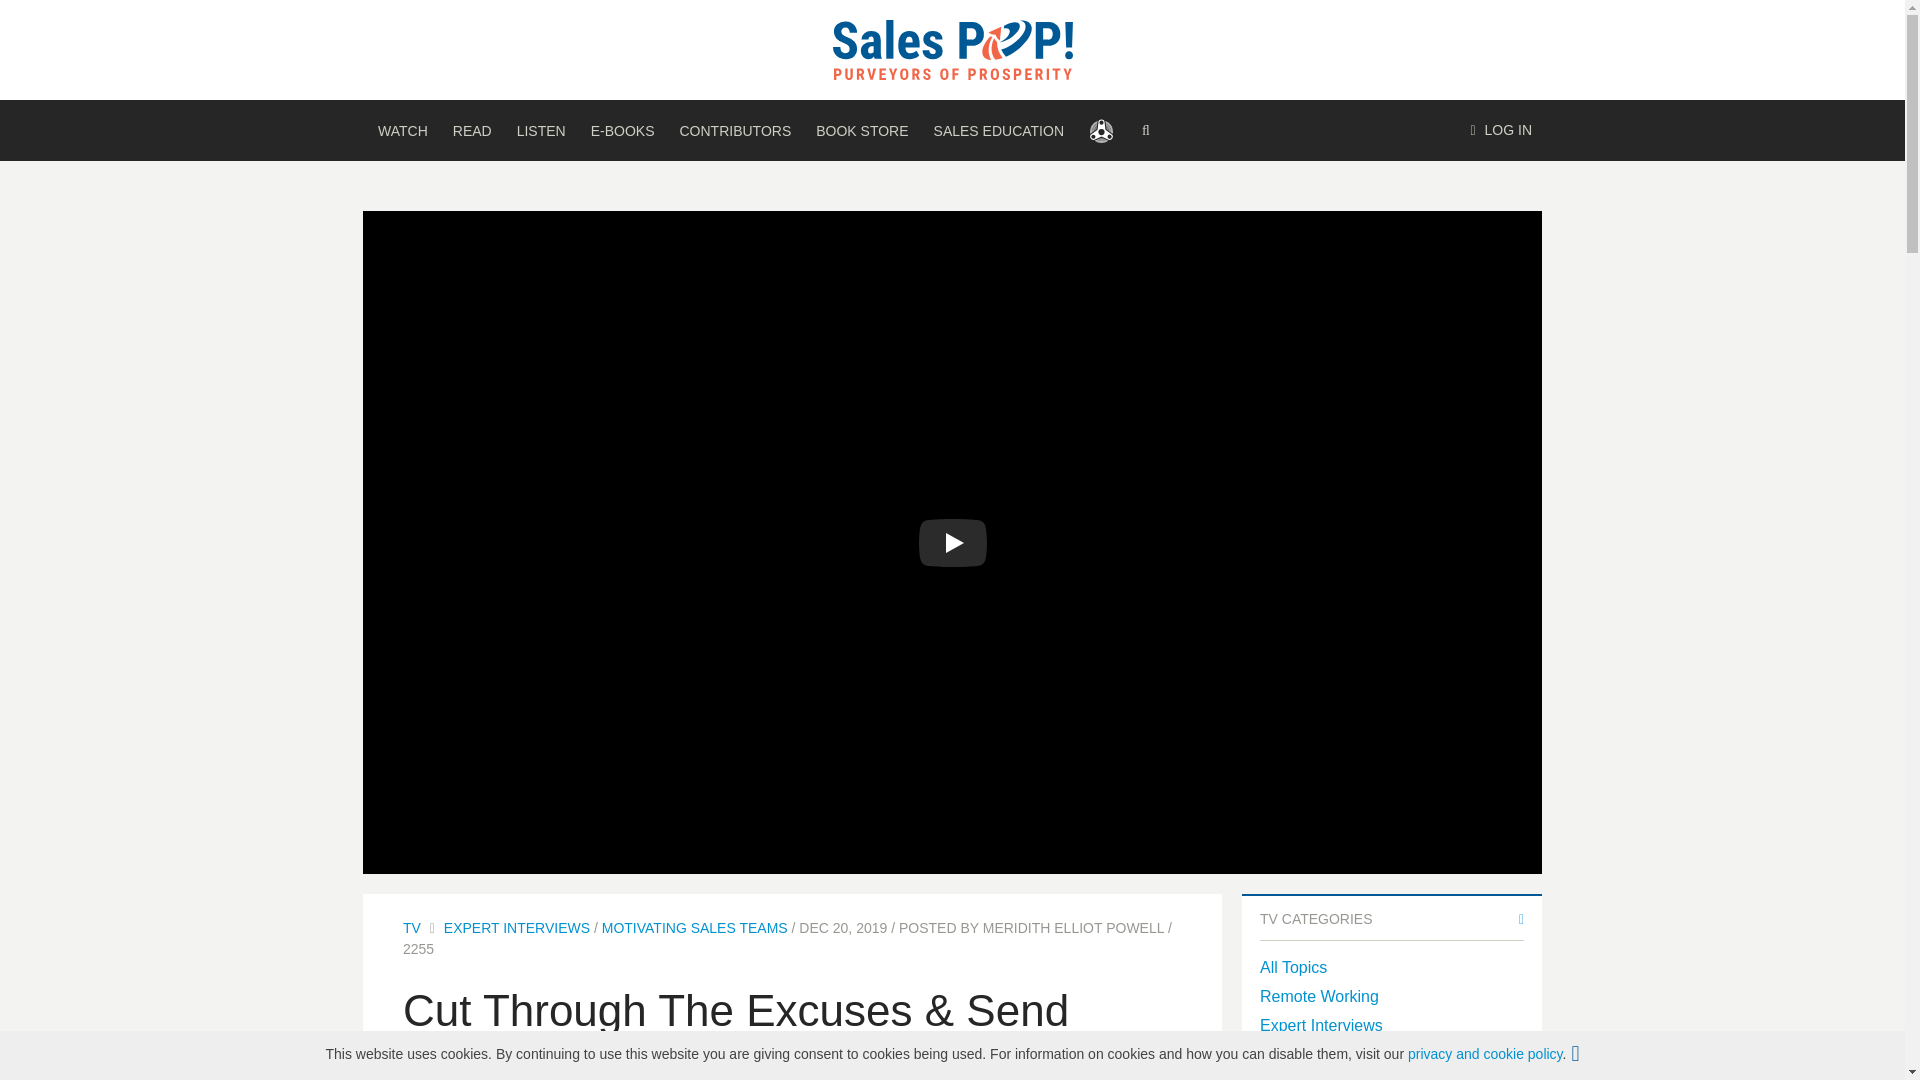 This screenshot has width=1920, height=1080. I want to click on SALES EDUCATION, so click(998, 130).